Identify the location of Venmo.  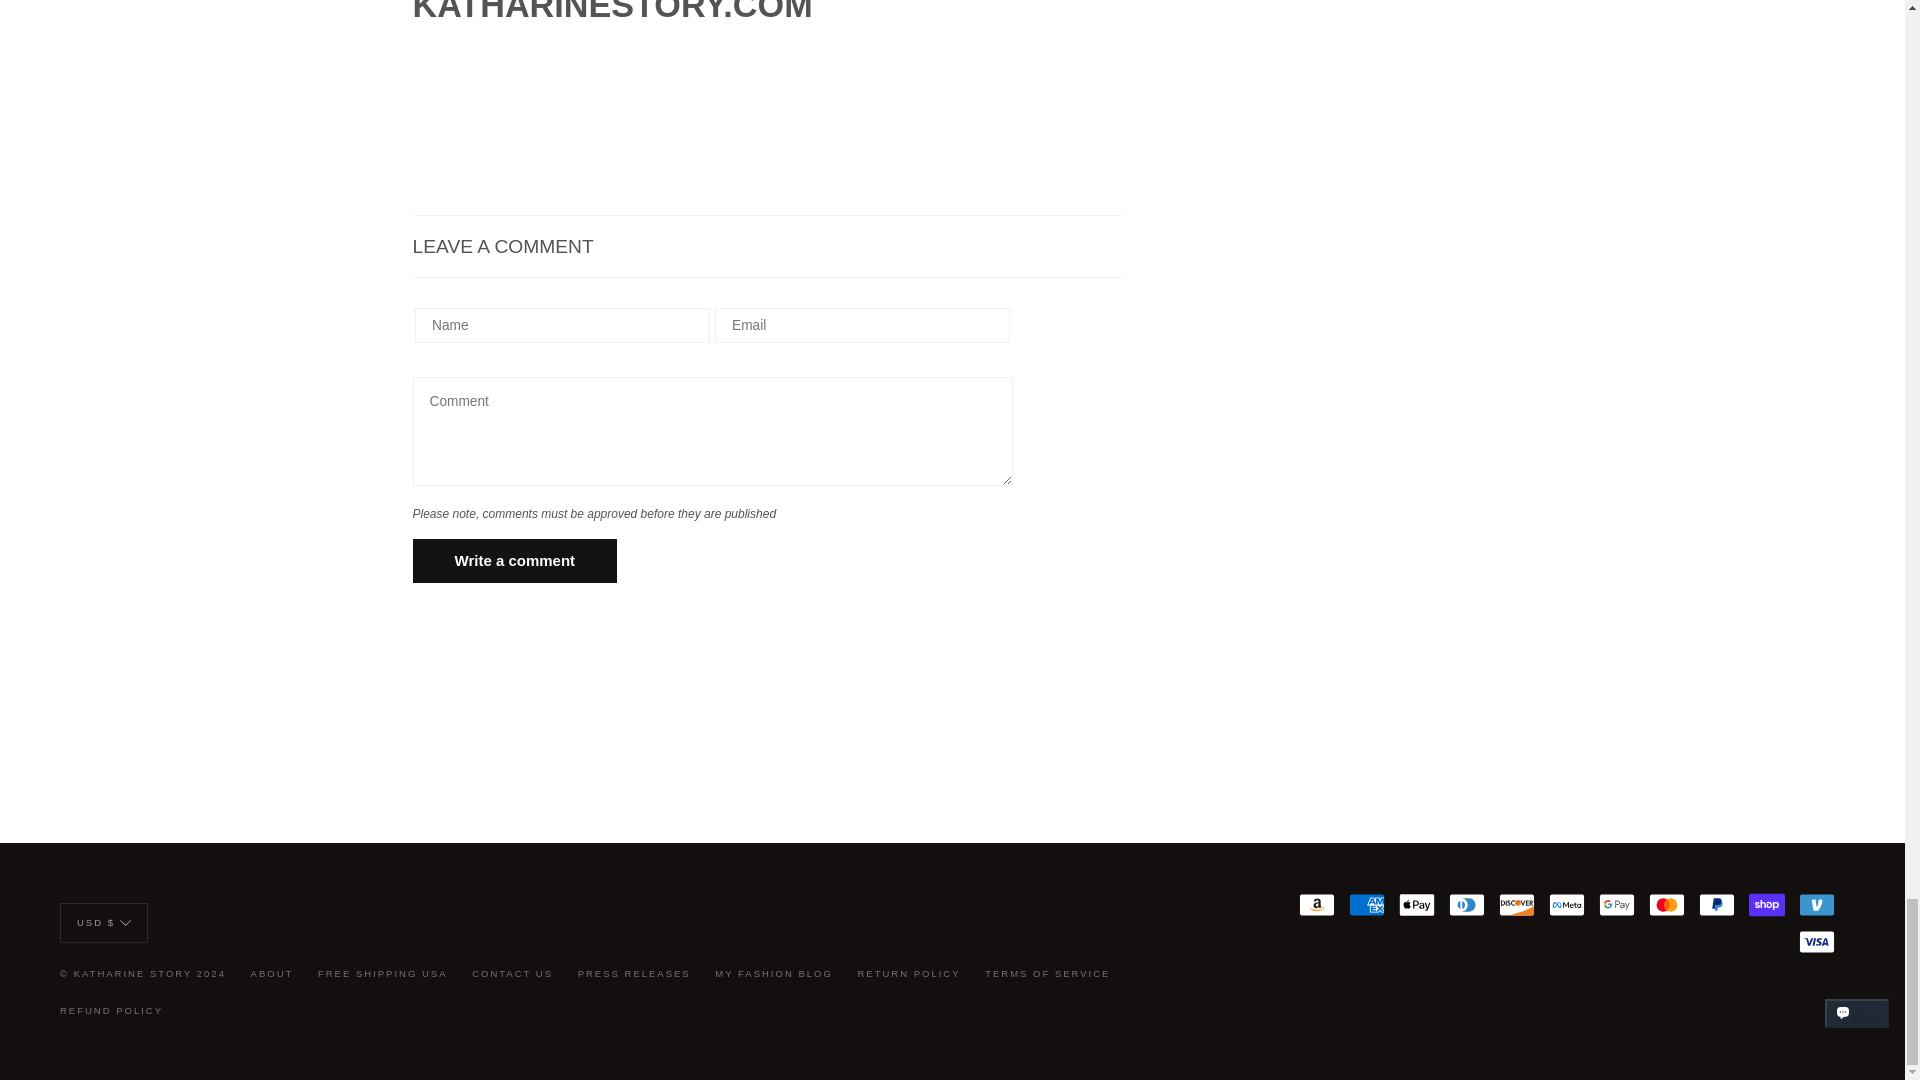
(1817, 904).